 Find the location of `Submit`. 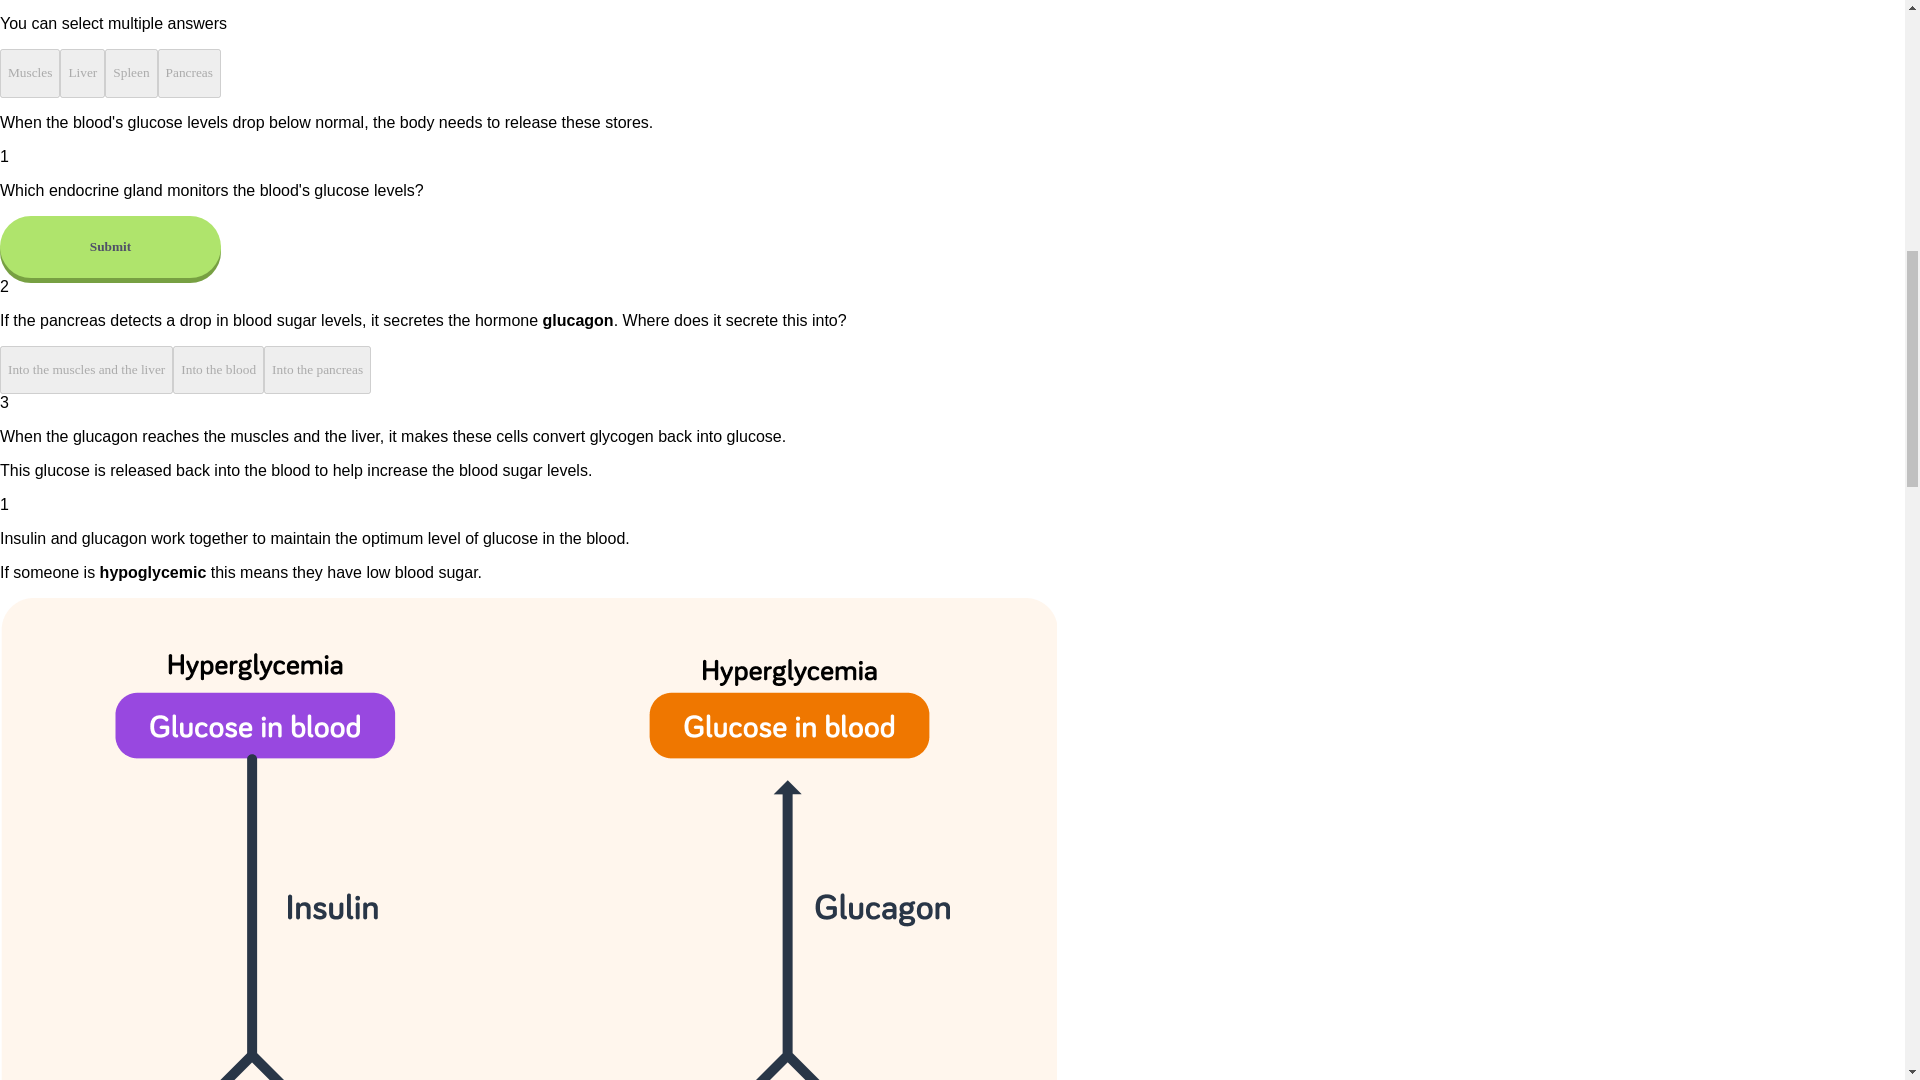

Submit is located at coordinates (110, 246).